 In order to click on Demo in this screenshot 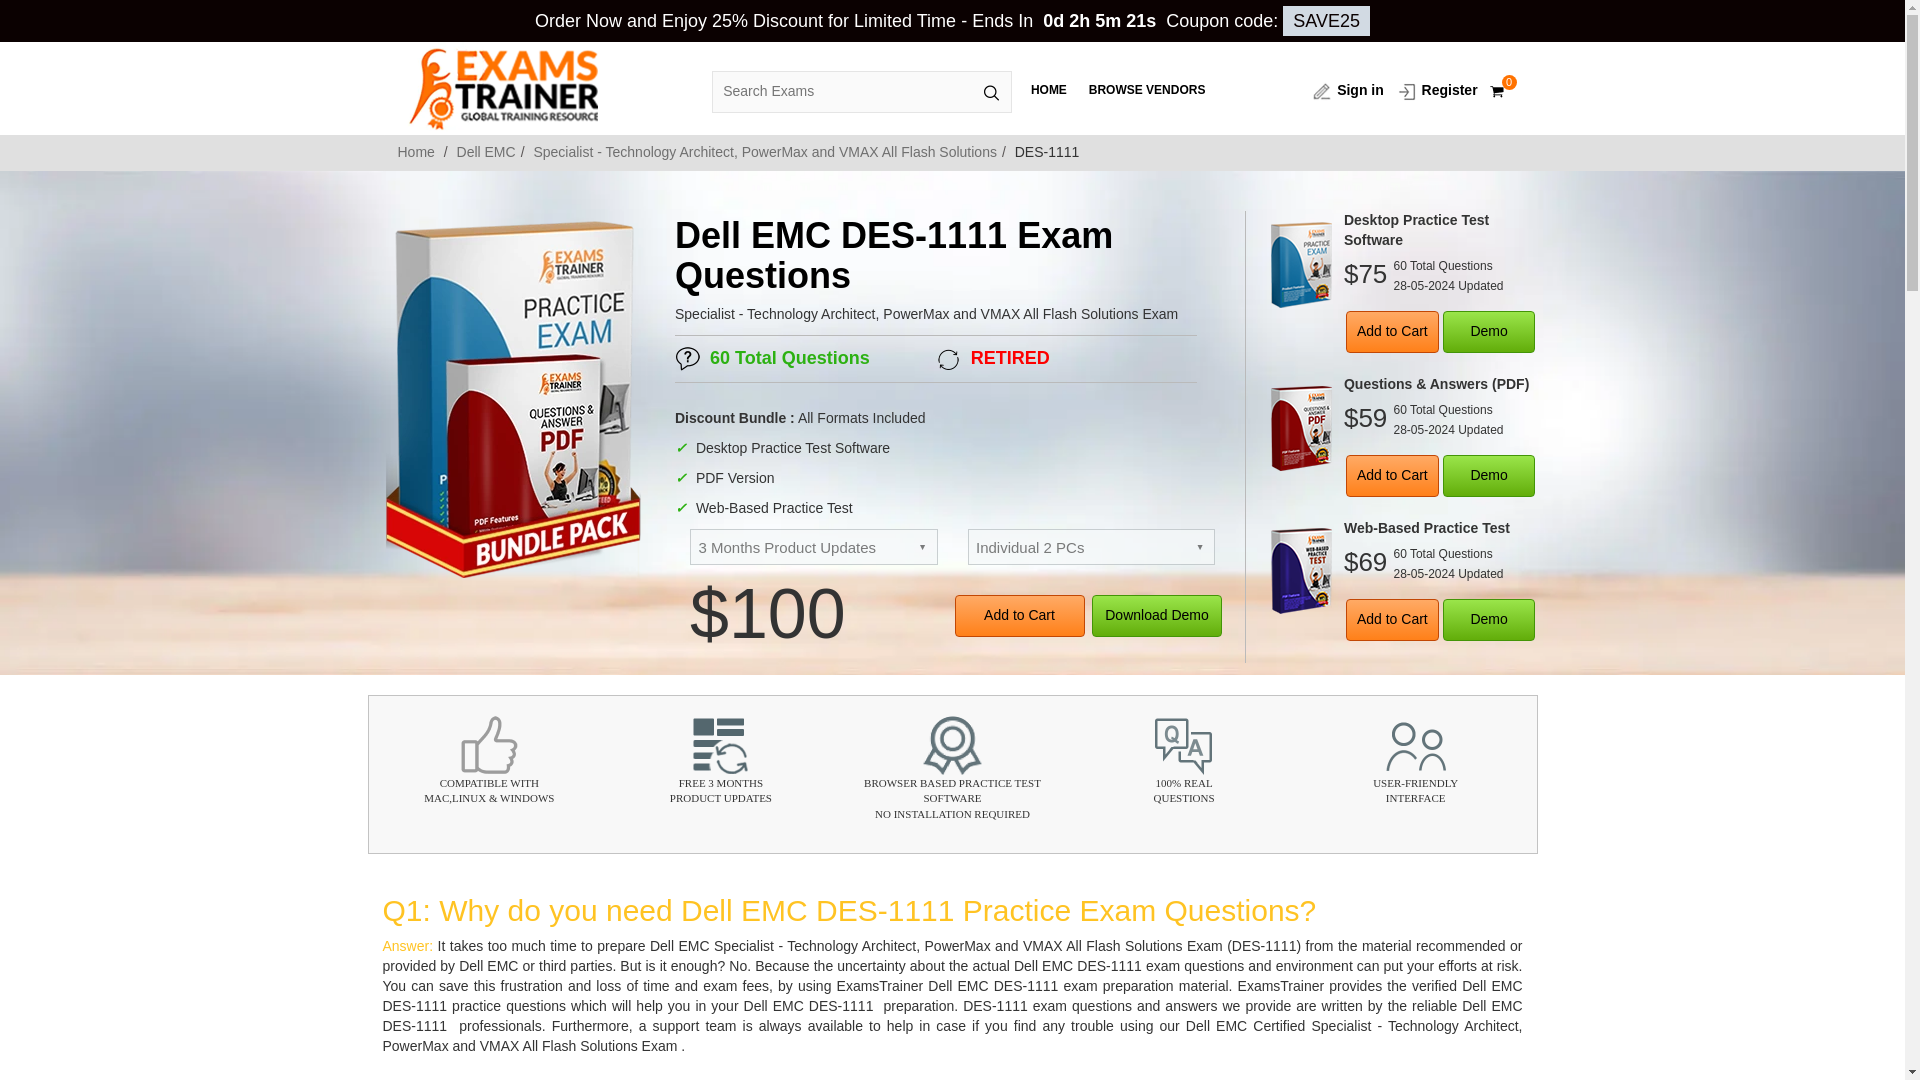, I will do `click(1490, 332)`.